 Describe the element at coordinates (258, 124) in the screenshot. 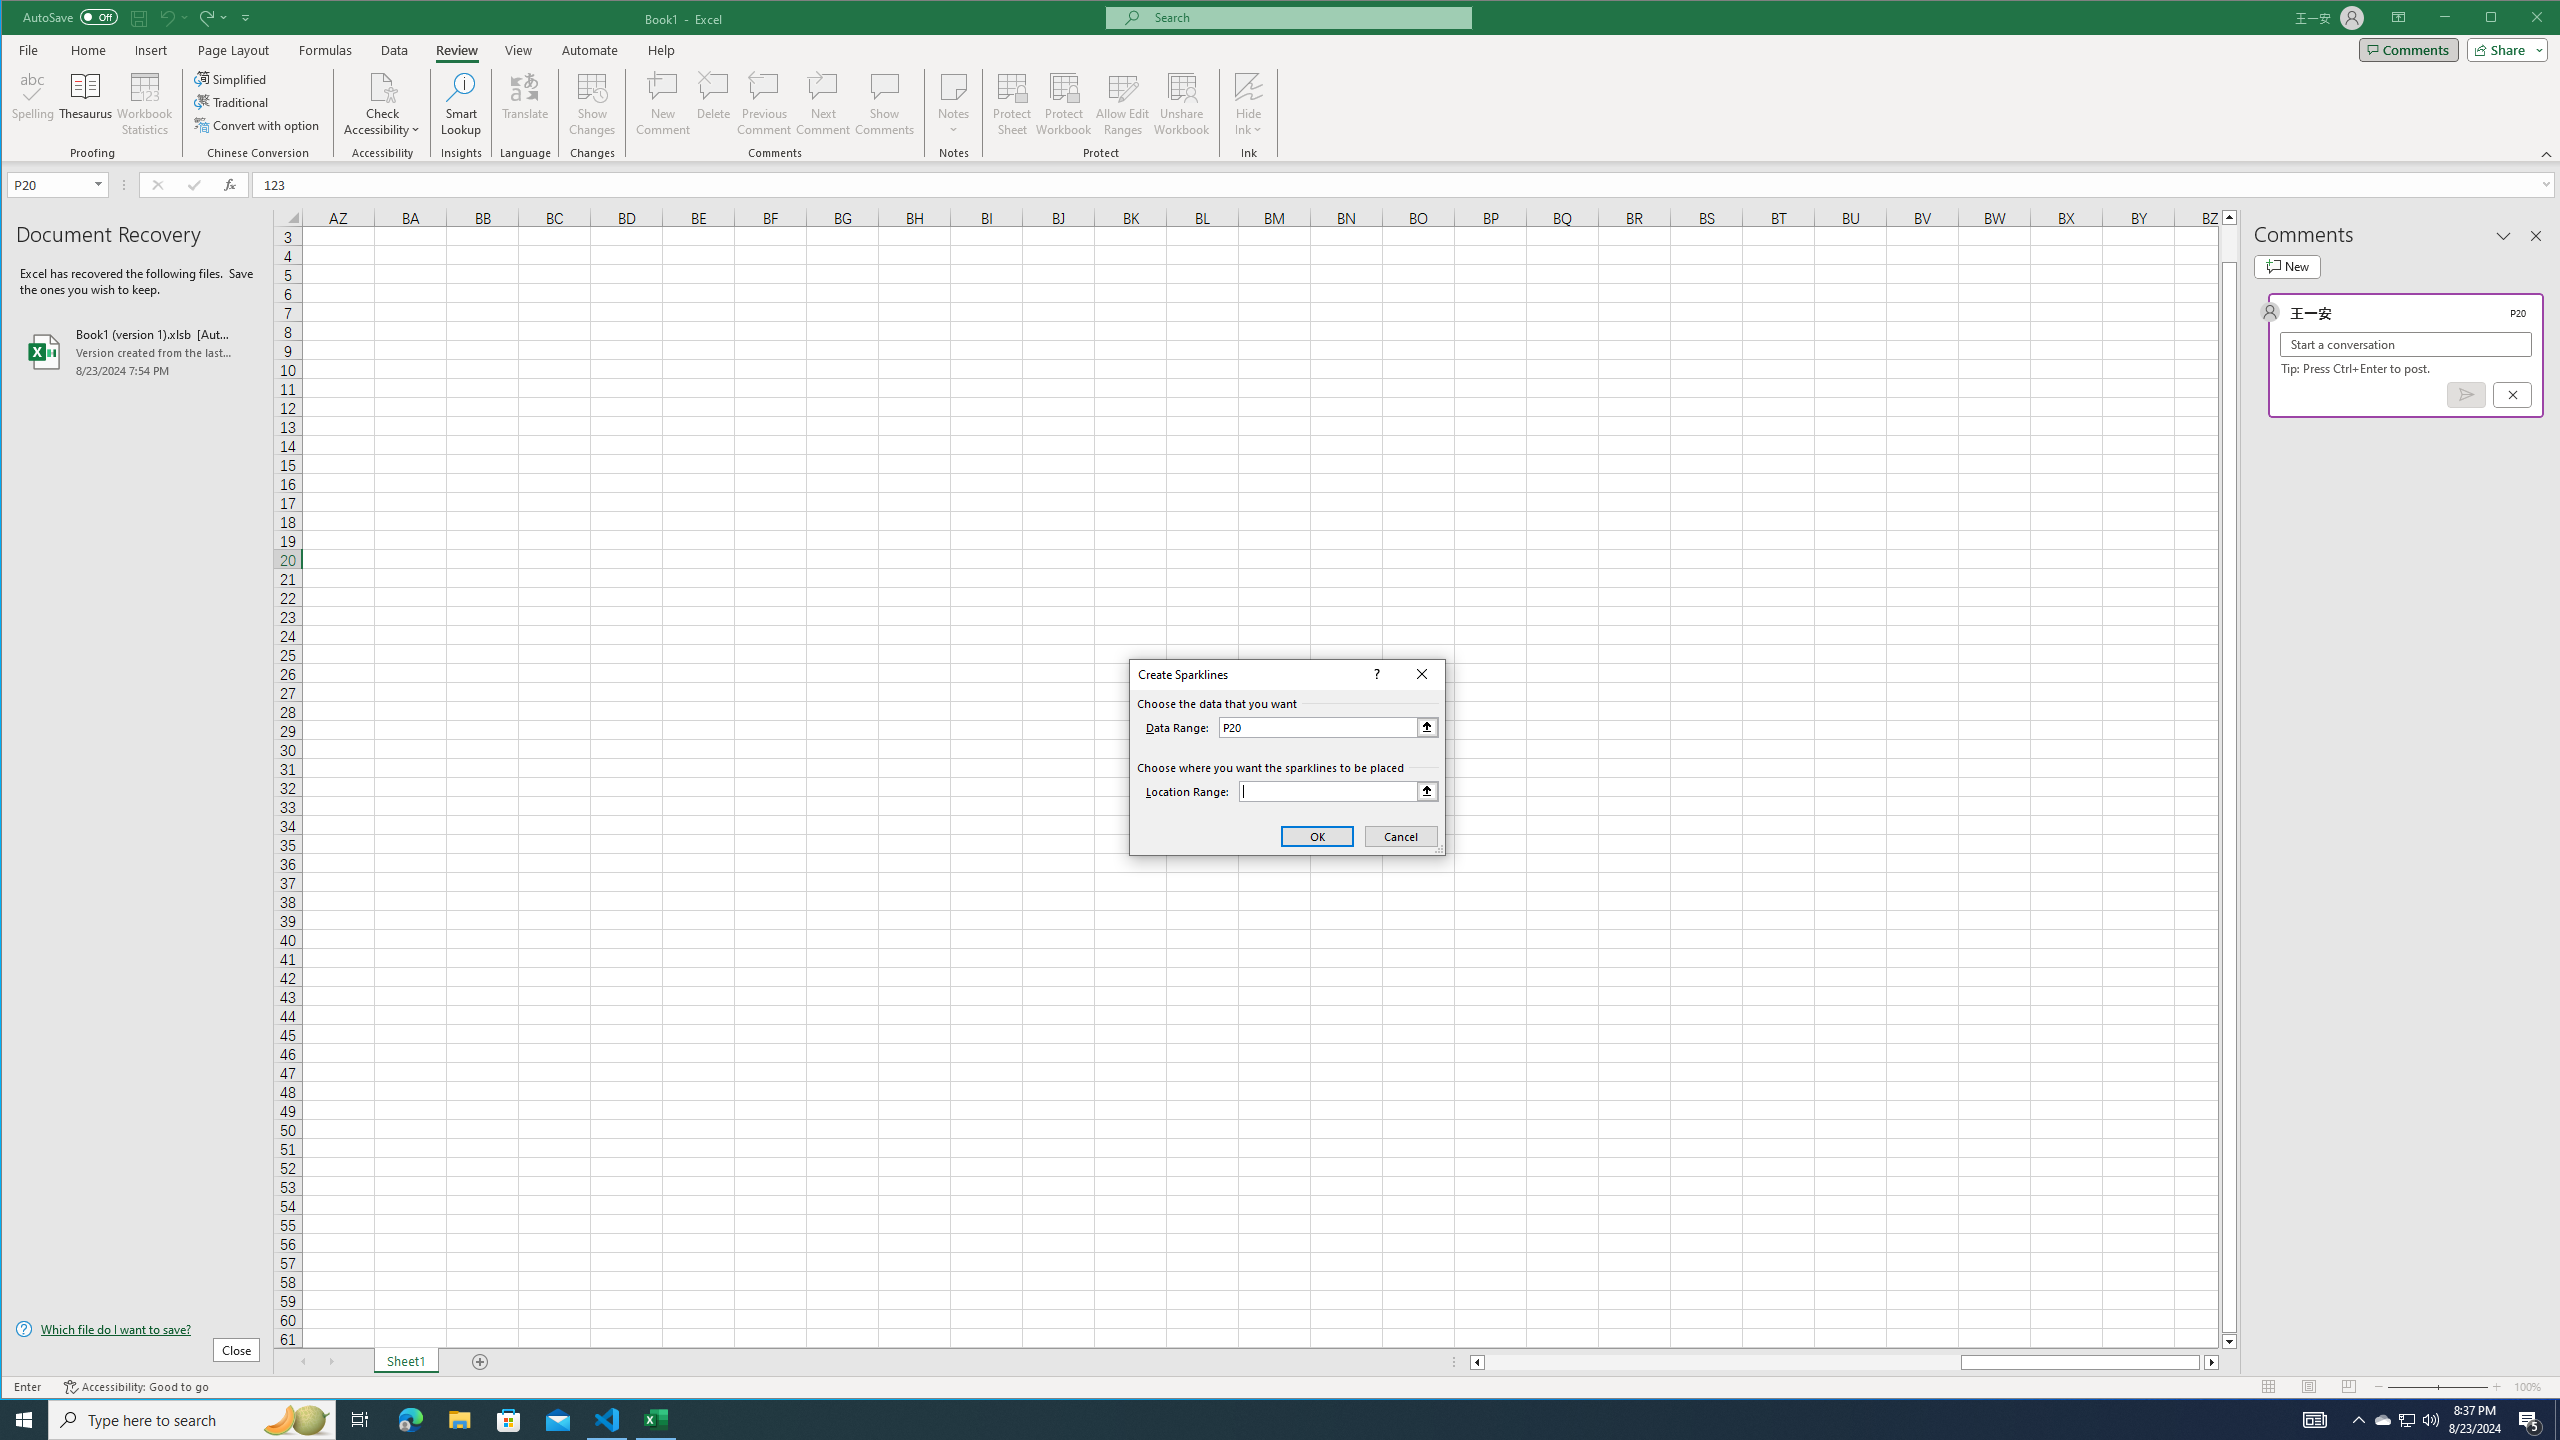

I see `Convert with option` at that location.